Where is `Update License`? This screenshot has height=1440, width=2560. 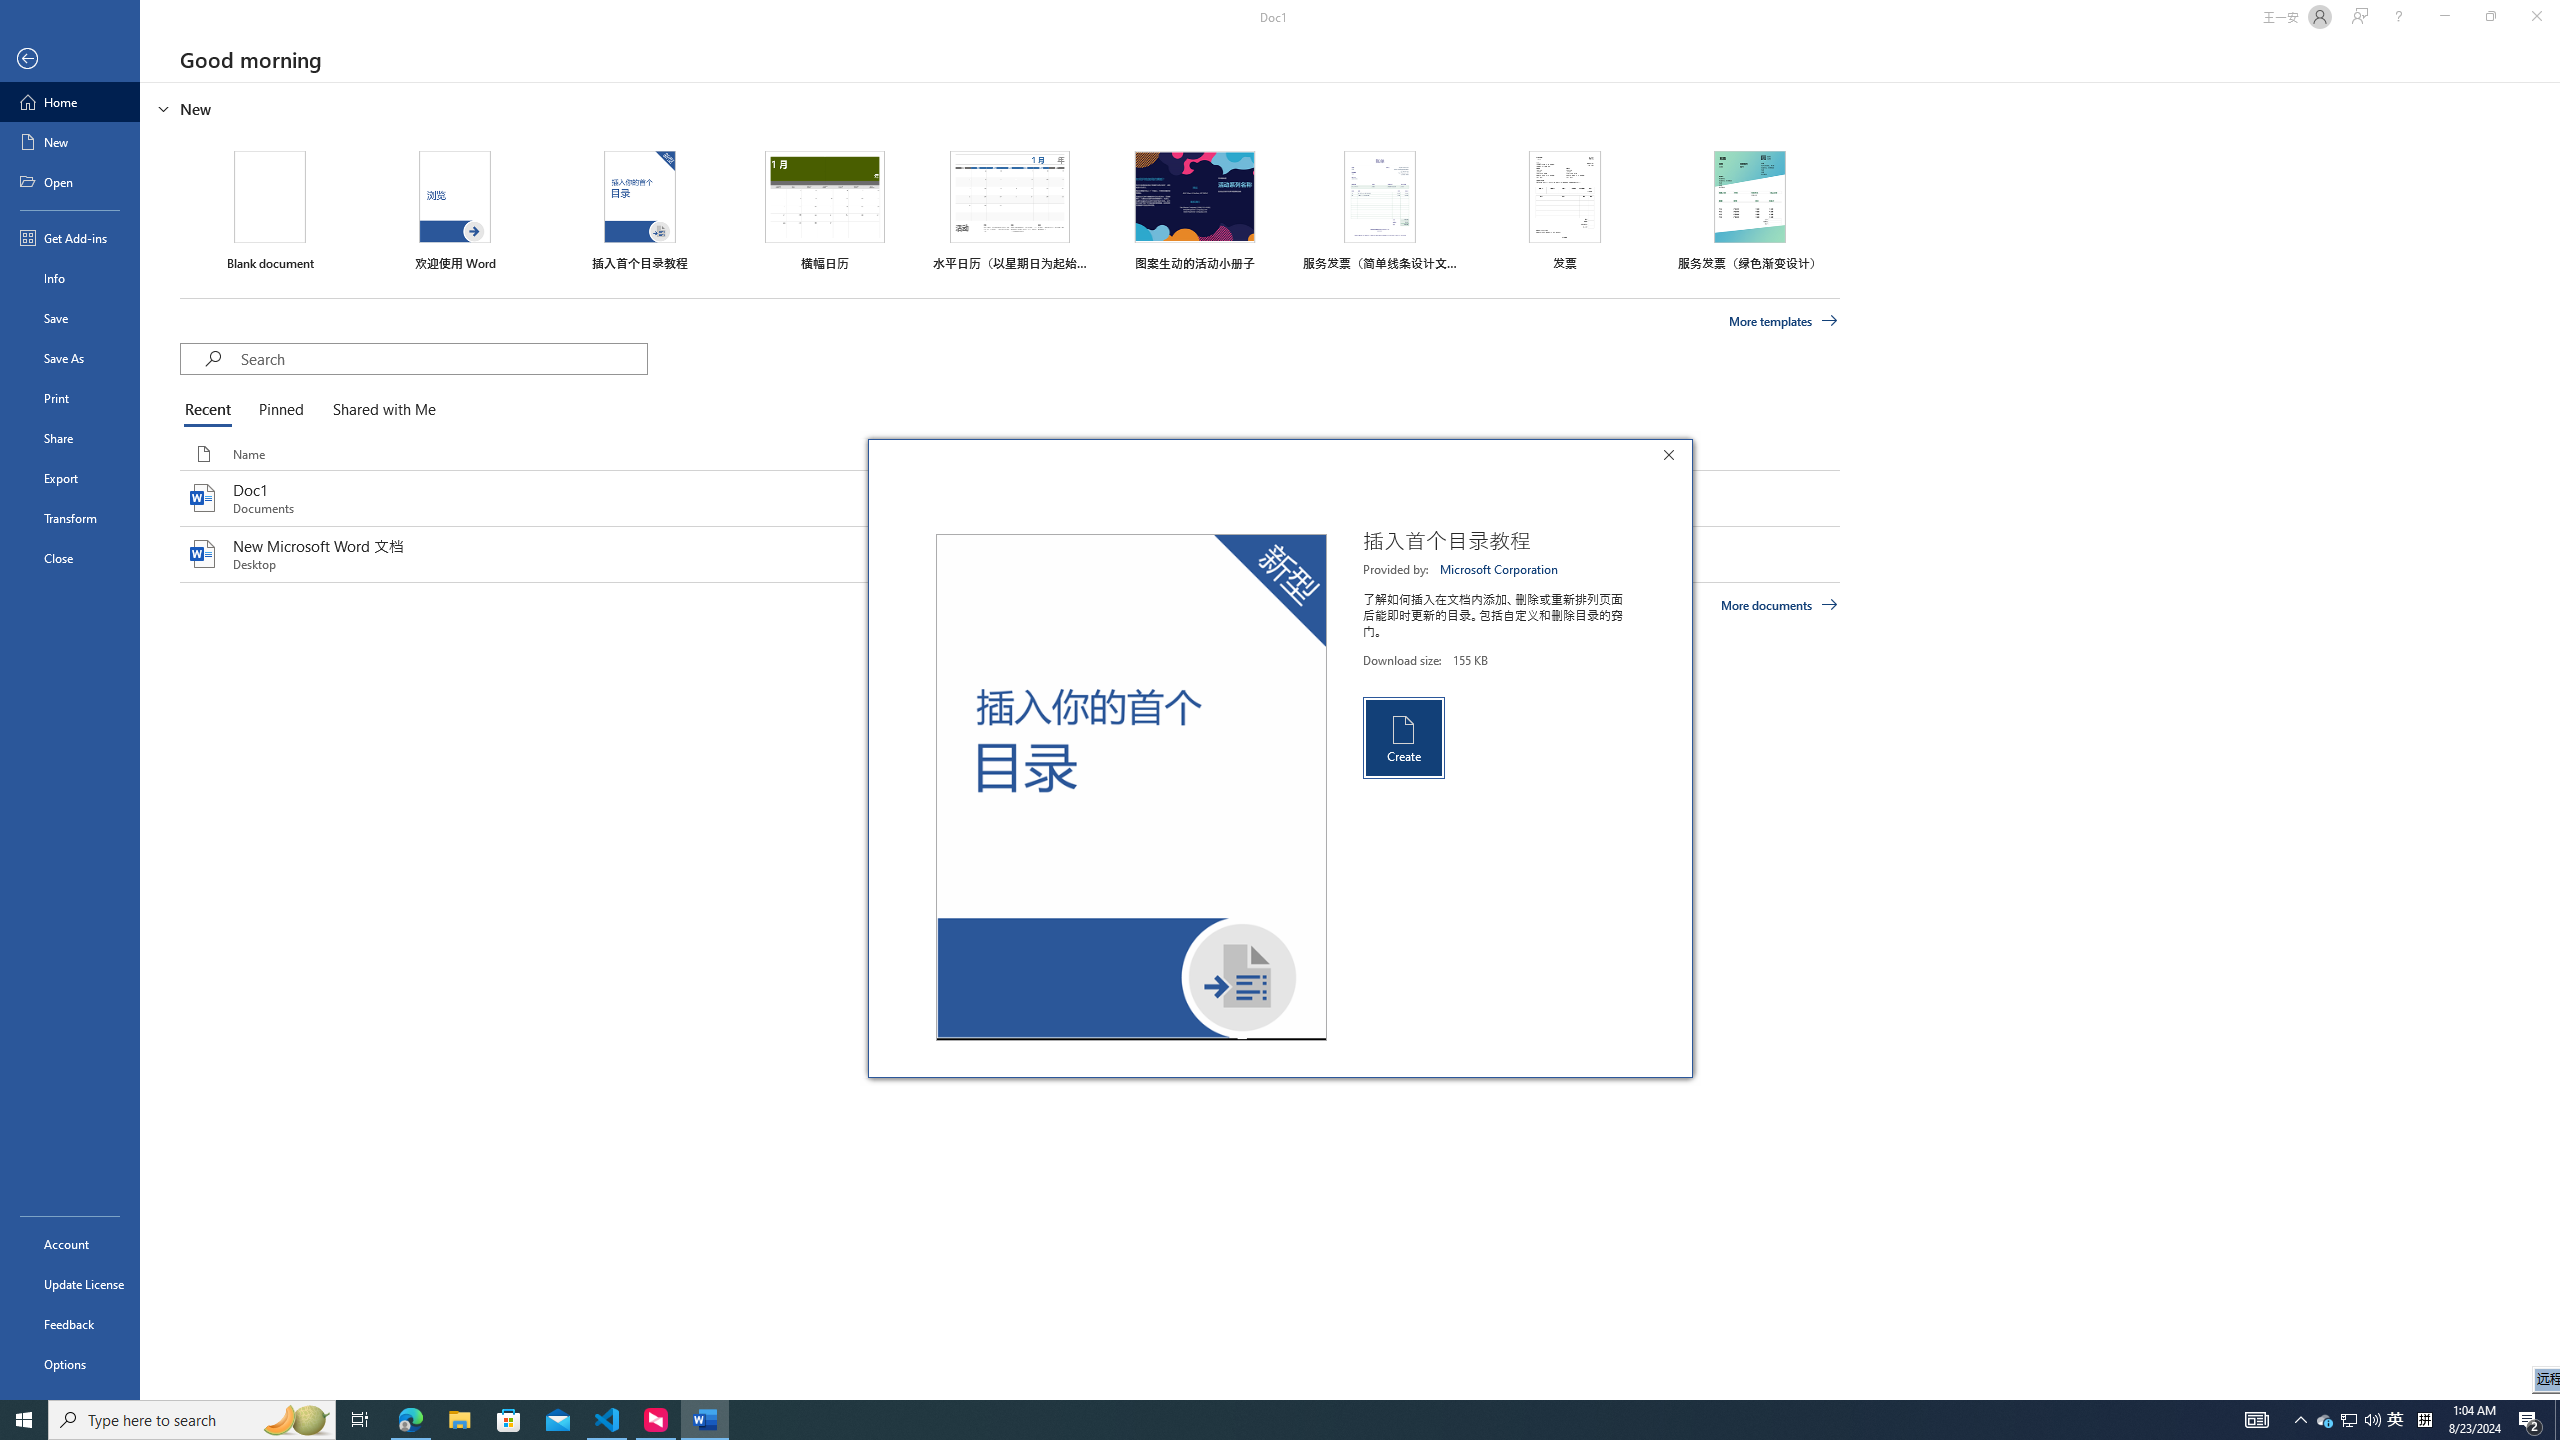 Update License is located at coordinates (70, 1284).